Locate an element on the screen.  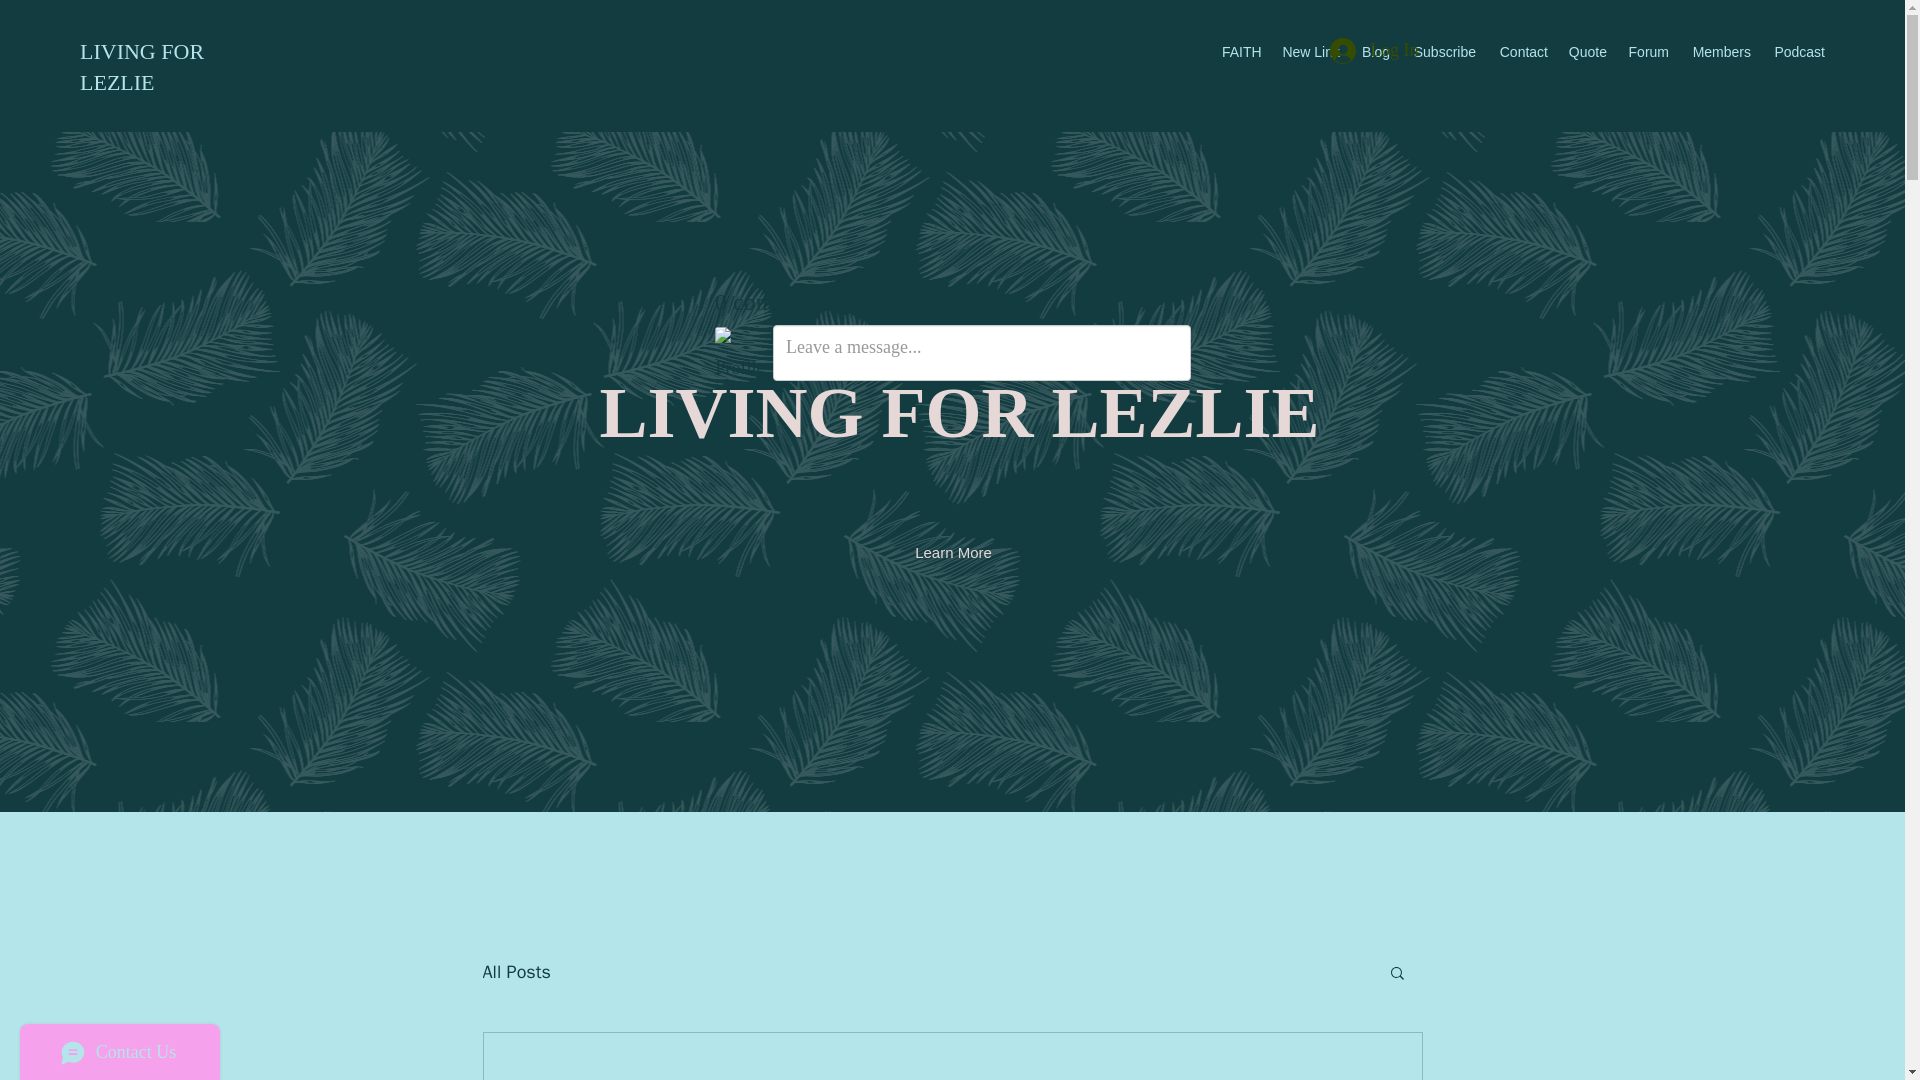
New Link is located at coordinates (1309, 51).